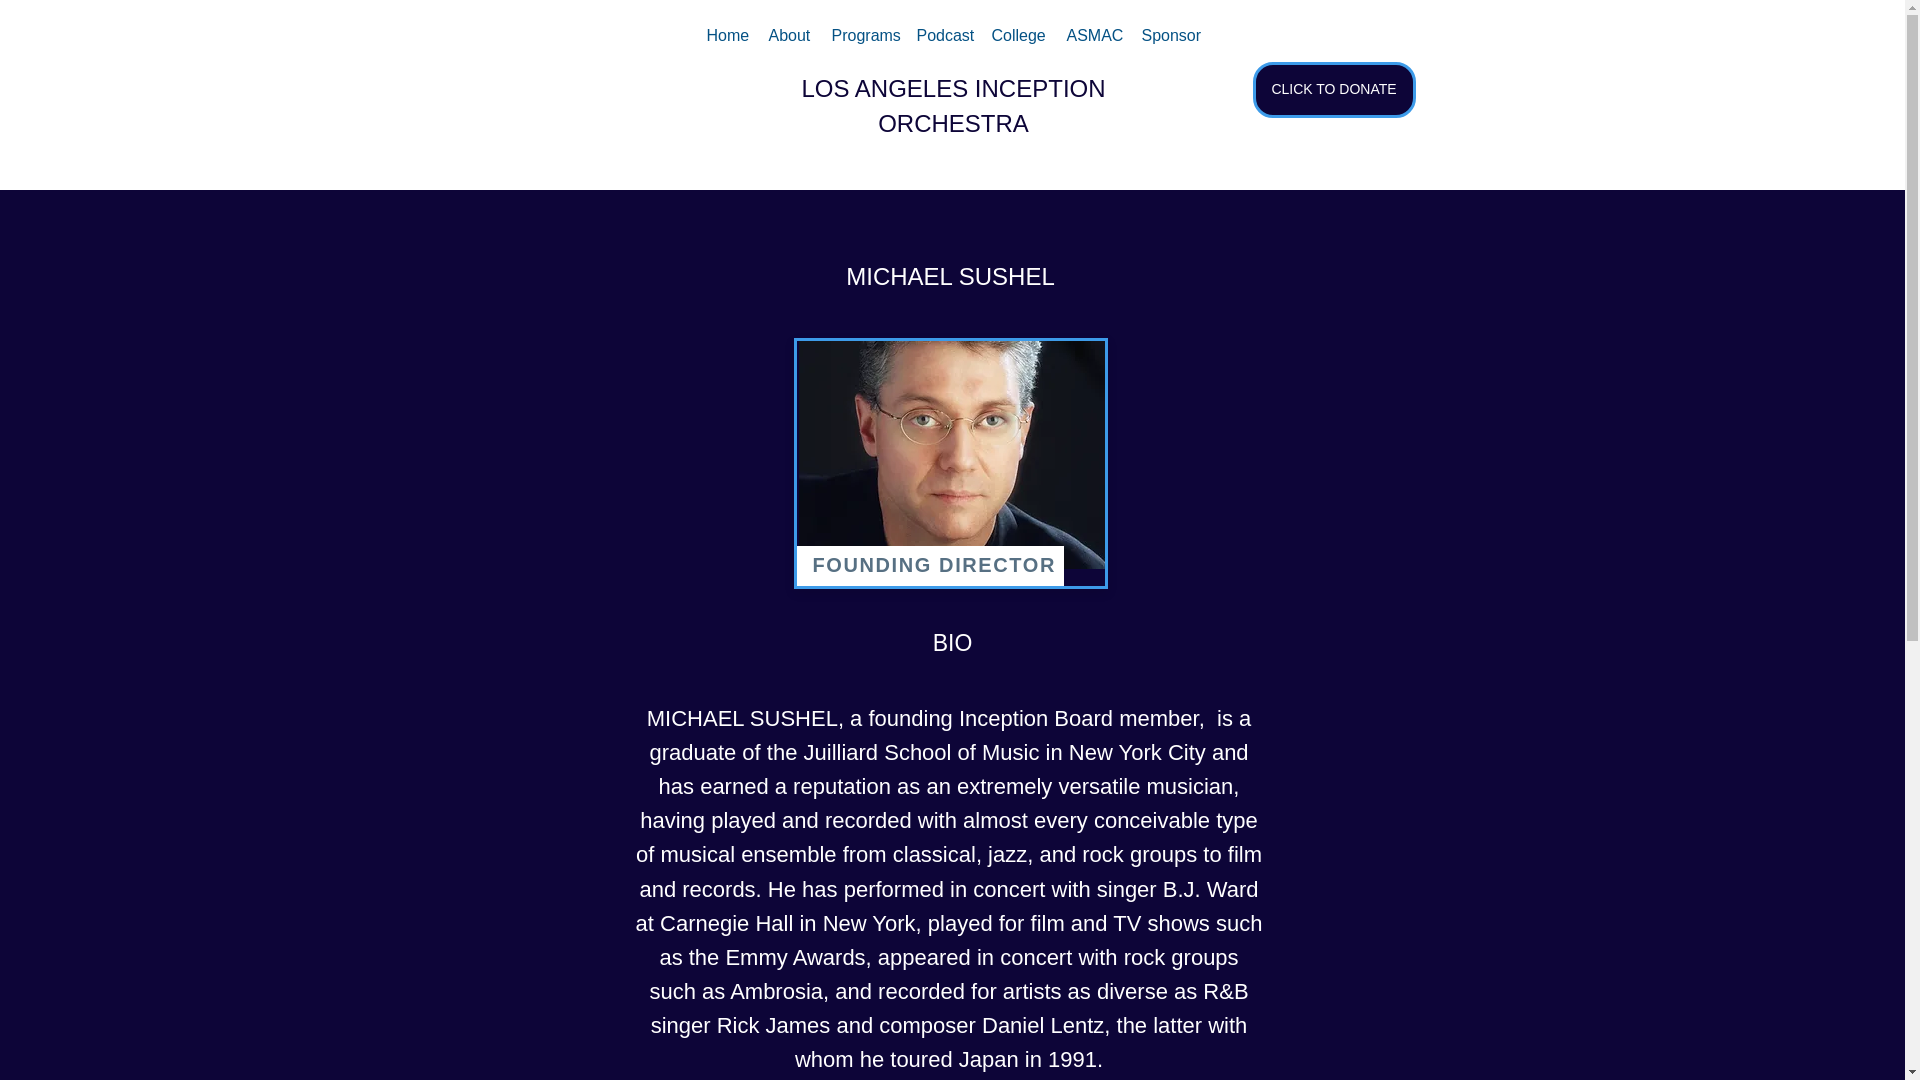 The width and height of the screenshot is (1920, 1080). I want to click on Podcast, so click(944, 35).